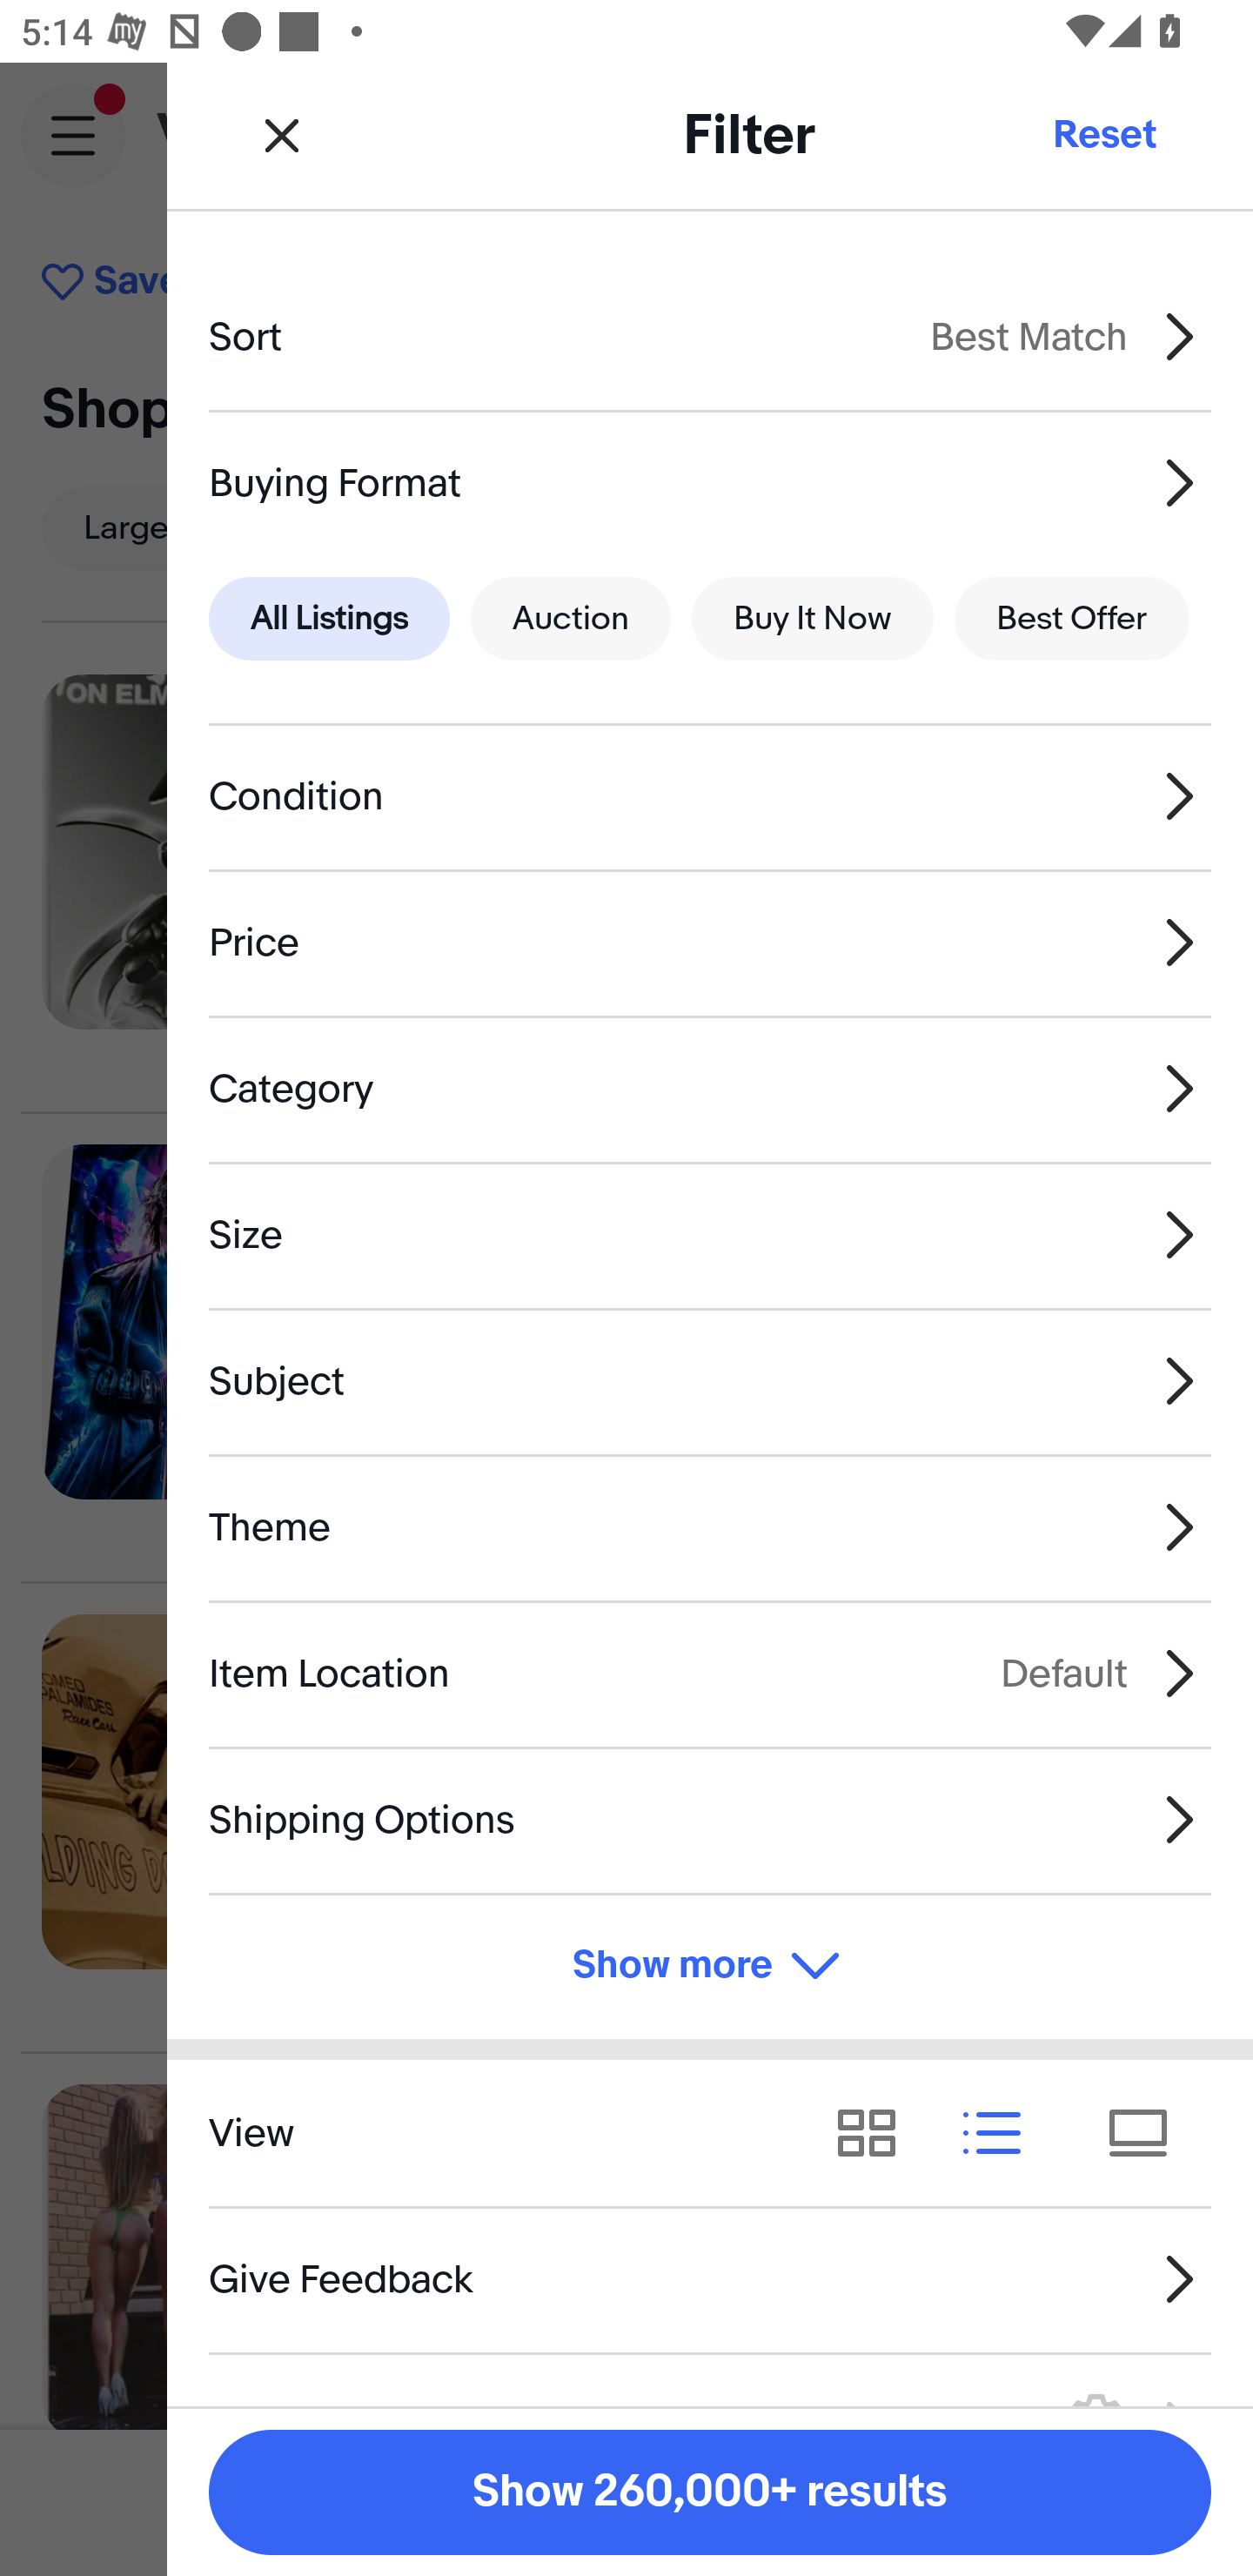 The image size is (1253, 2576). What do you see at coordinates (710, 943) in the screenshot?
I see `Price` at bounding box center [710, 943].